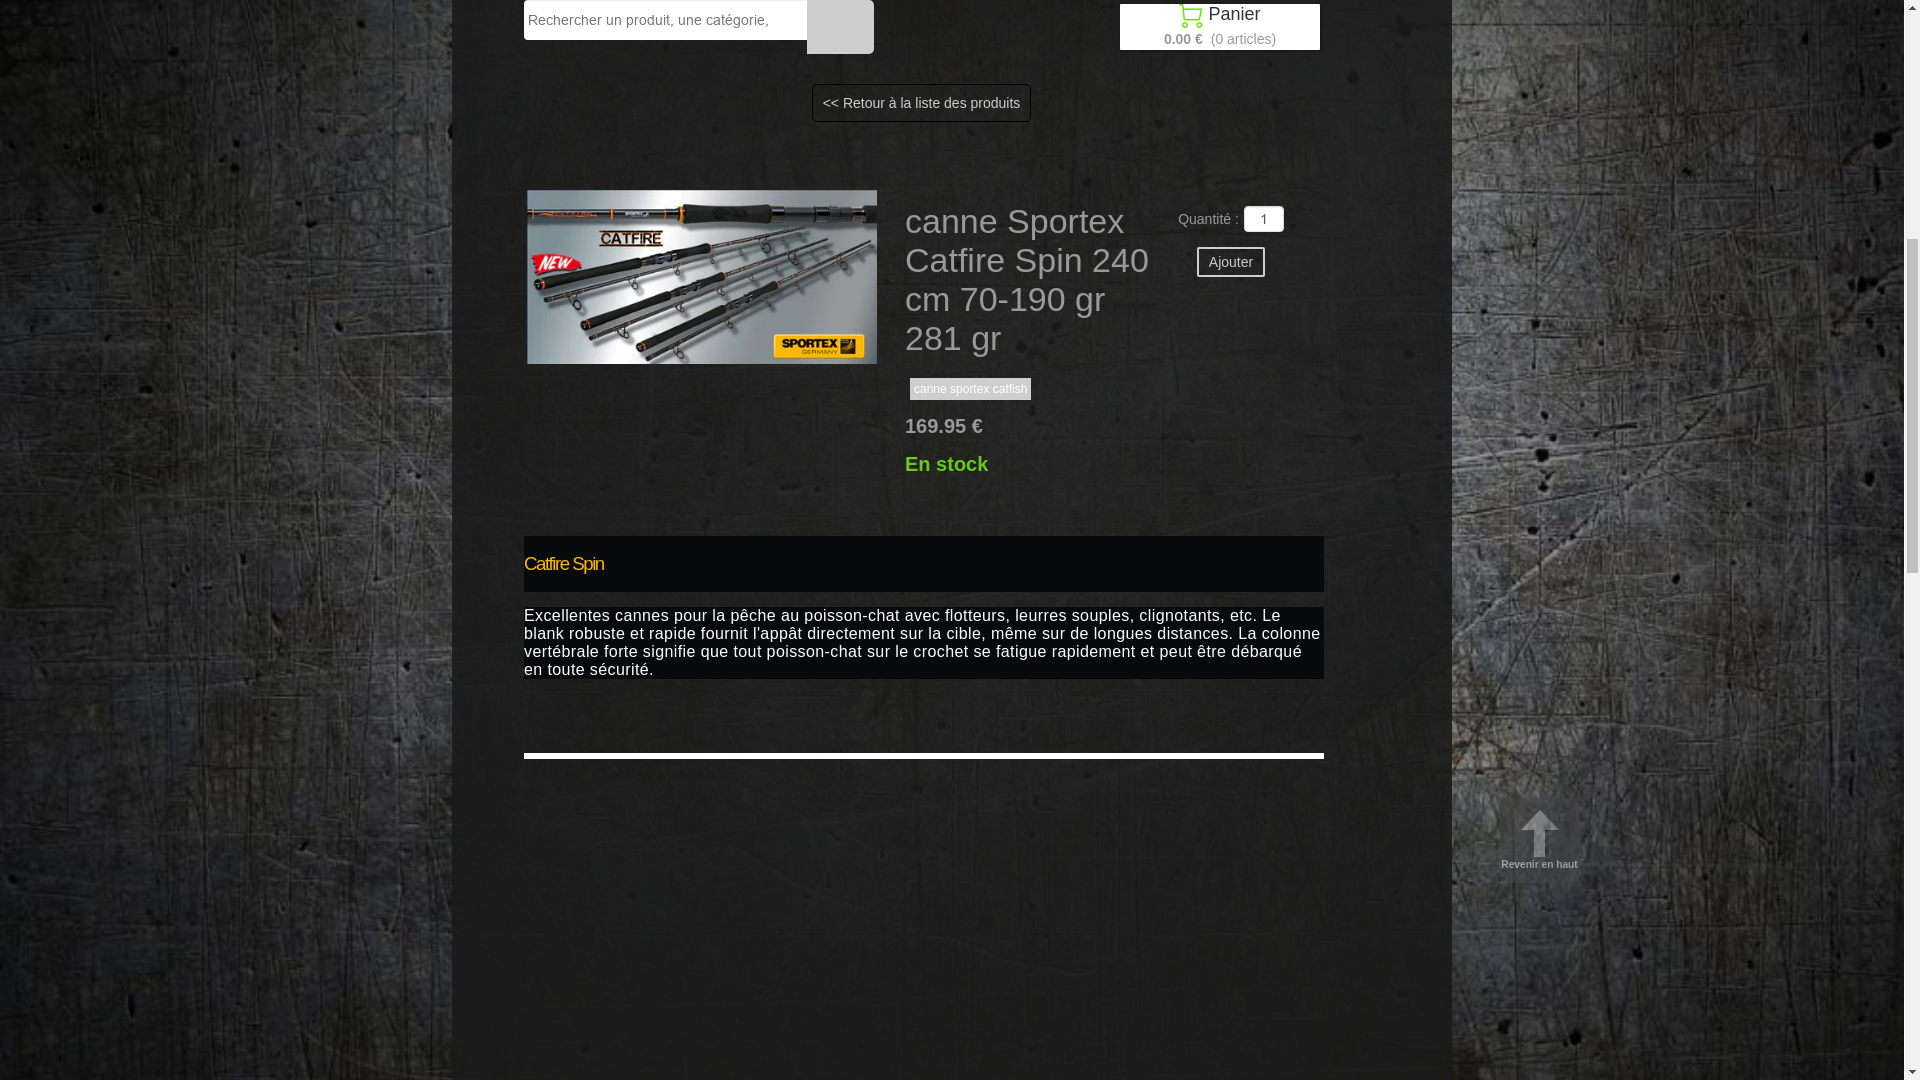 The image size is (1920, 1080). I want to click on Ringers, so click(1256, 198).